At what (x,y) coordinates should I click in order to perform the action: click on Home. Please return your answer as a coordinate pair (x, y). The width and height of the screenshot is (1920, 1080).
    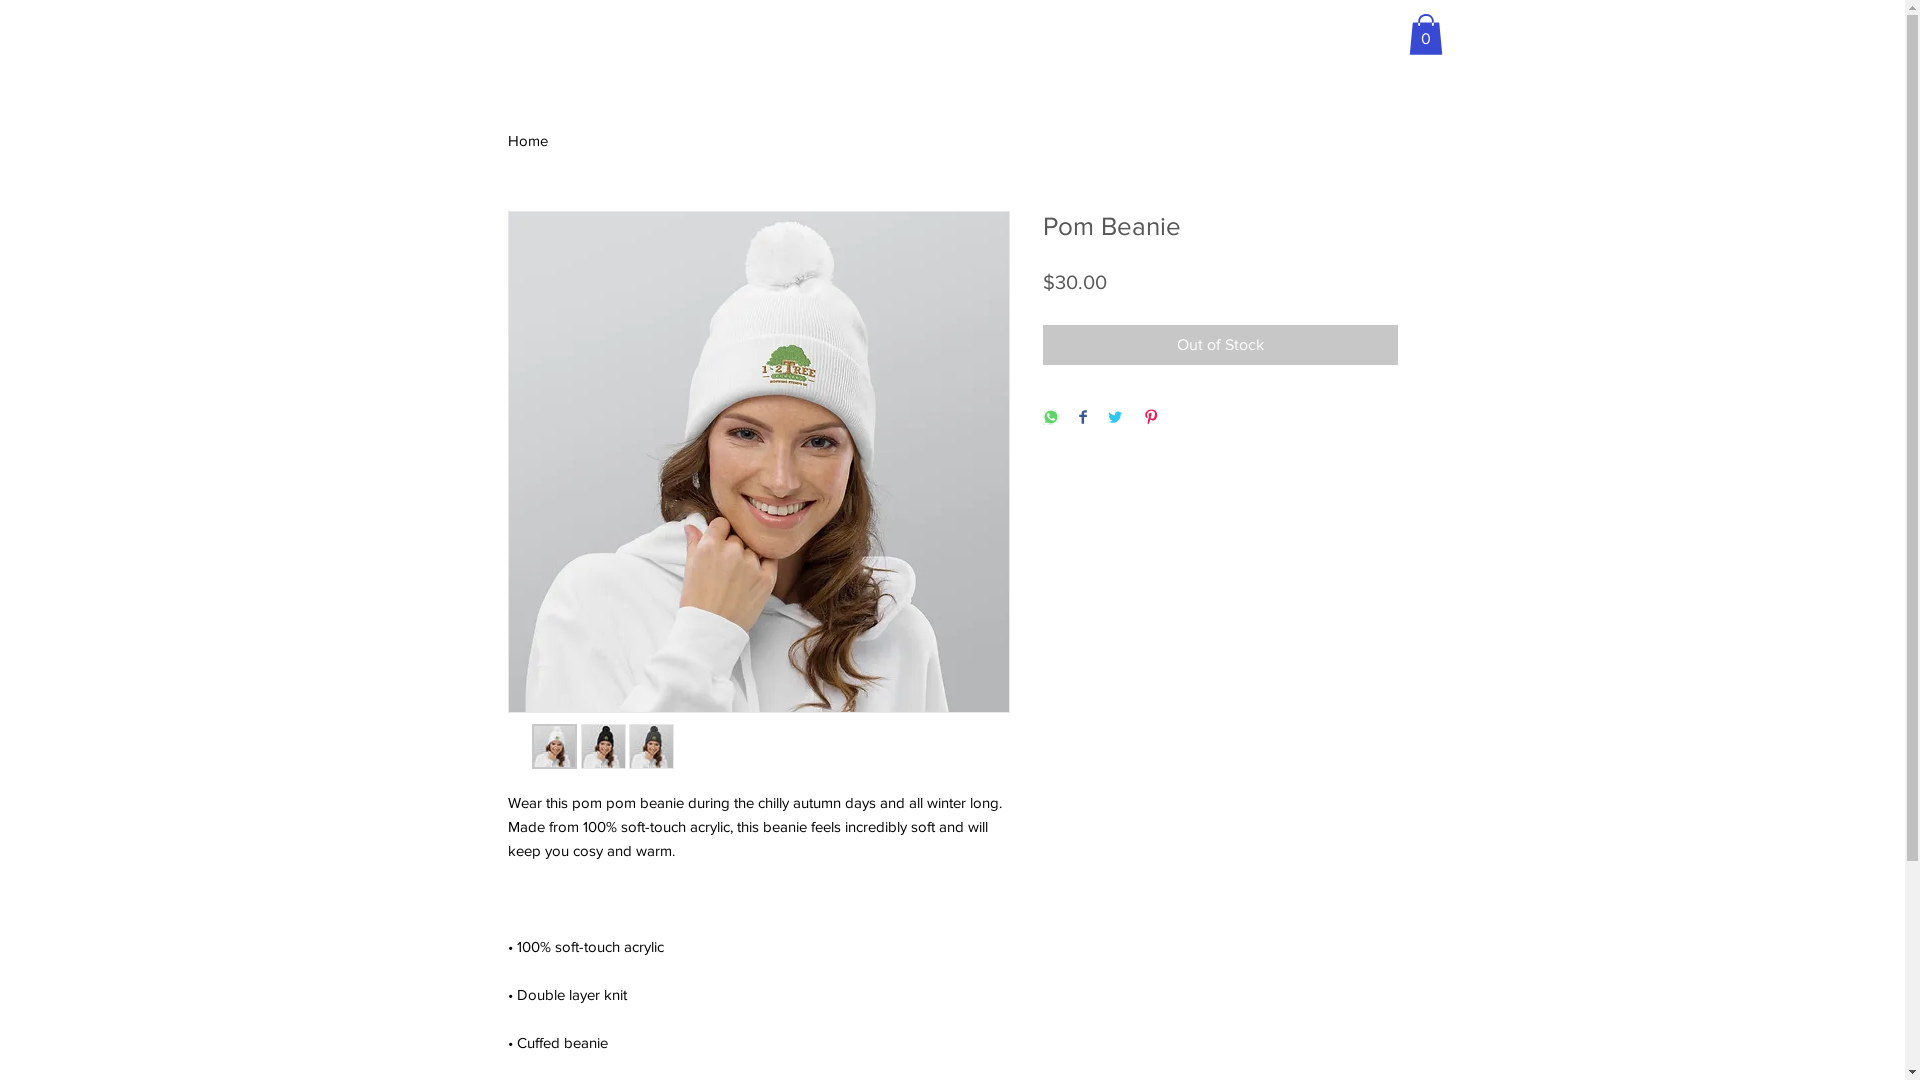
    Looking at the image, I should click on (528, 140).